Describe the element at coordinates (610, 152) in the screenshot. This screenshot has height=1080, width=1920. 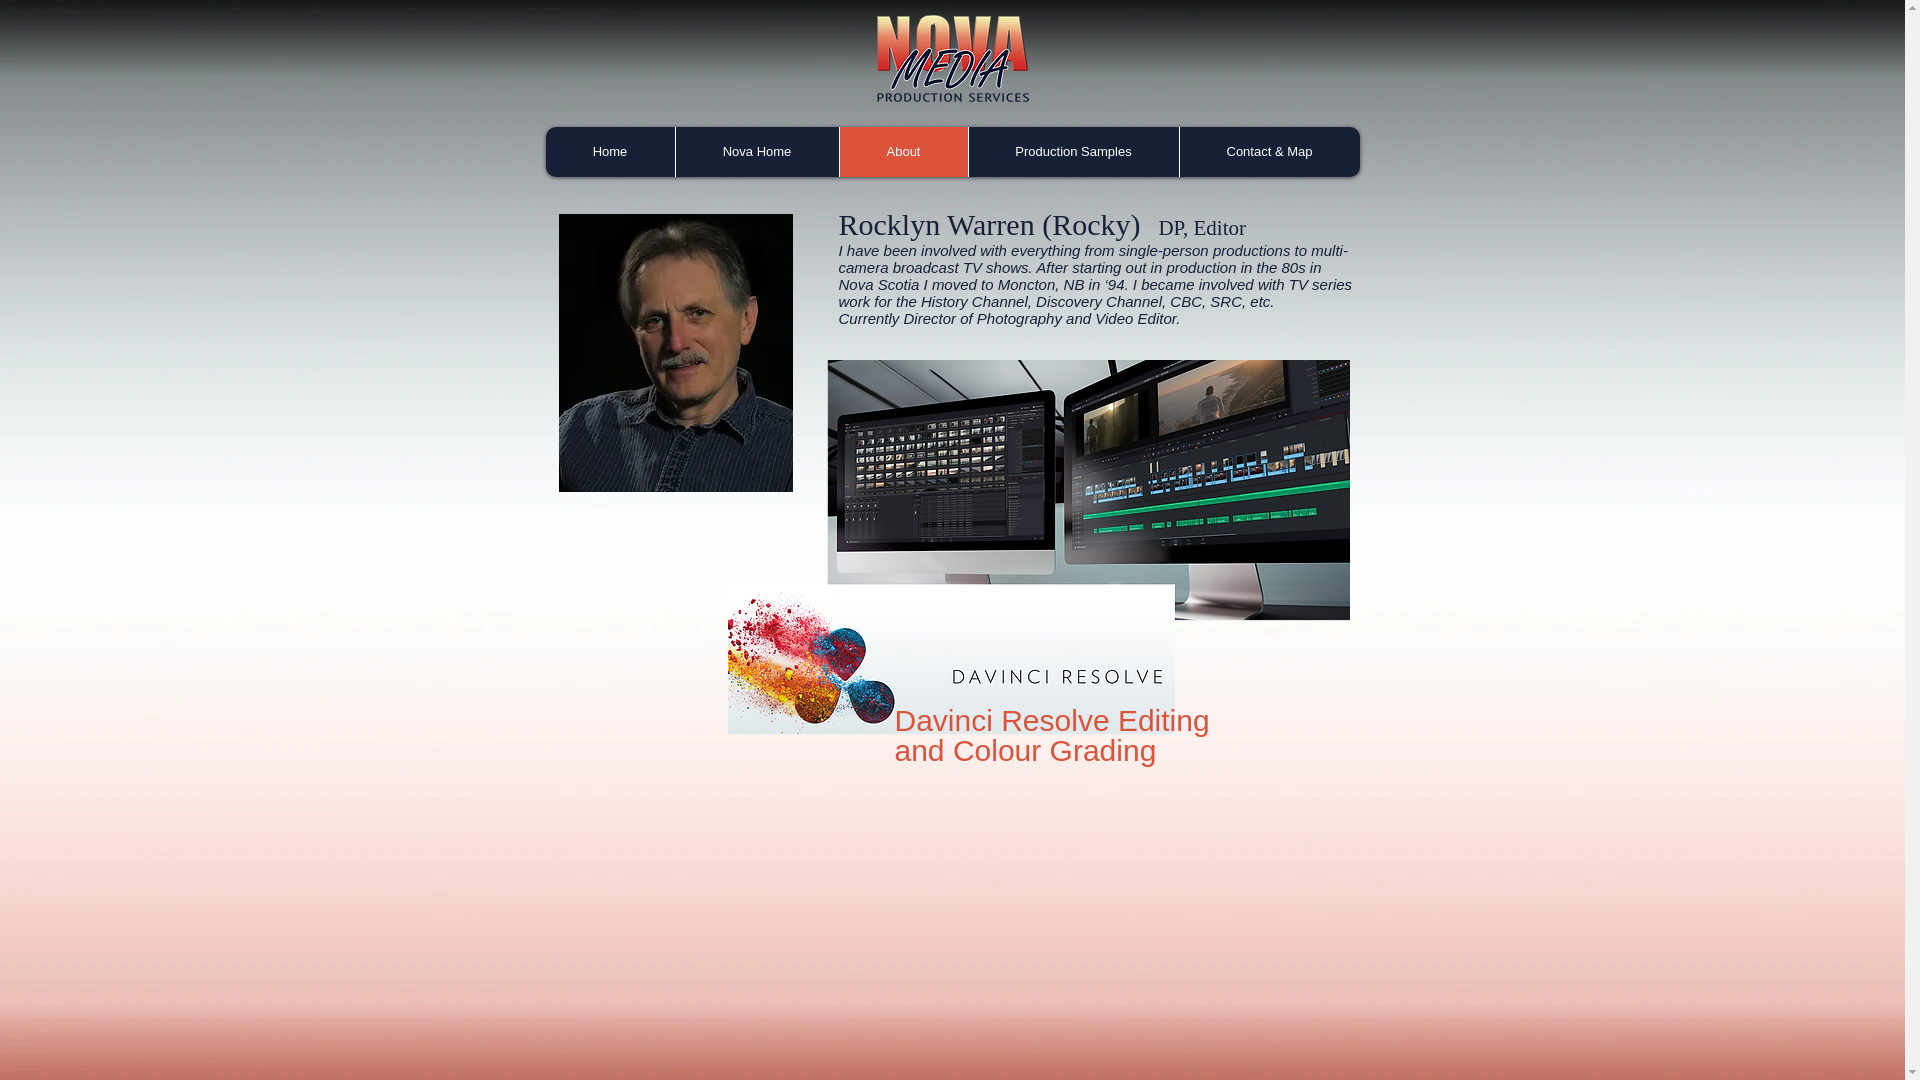
I see `Home` at that location.